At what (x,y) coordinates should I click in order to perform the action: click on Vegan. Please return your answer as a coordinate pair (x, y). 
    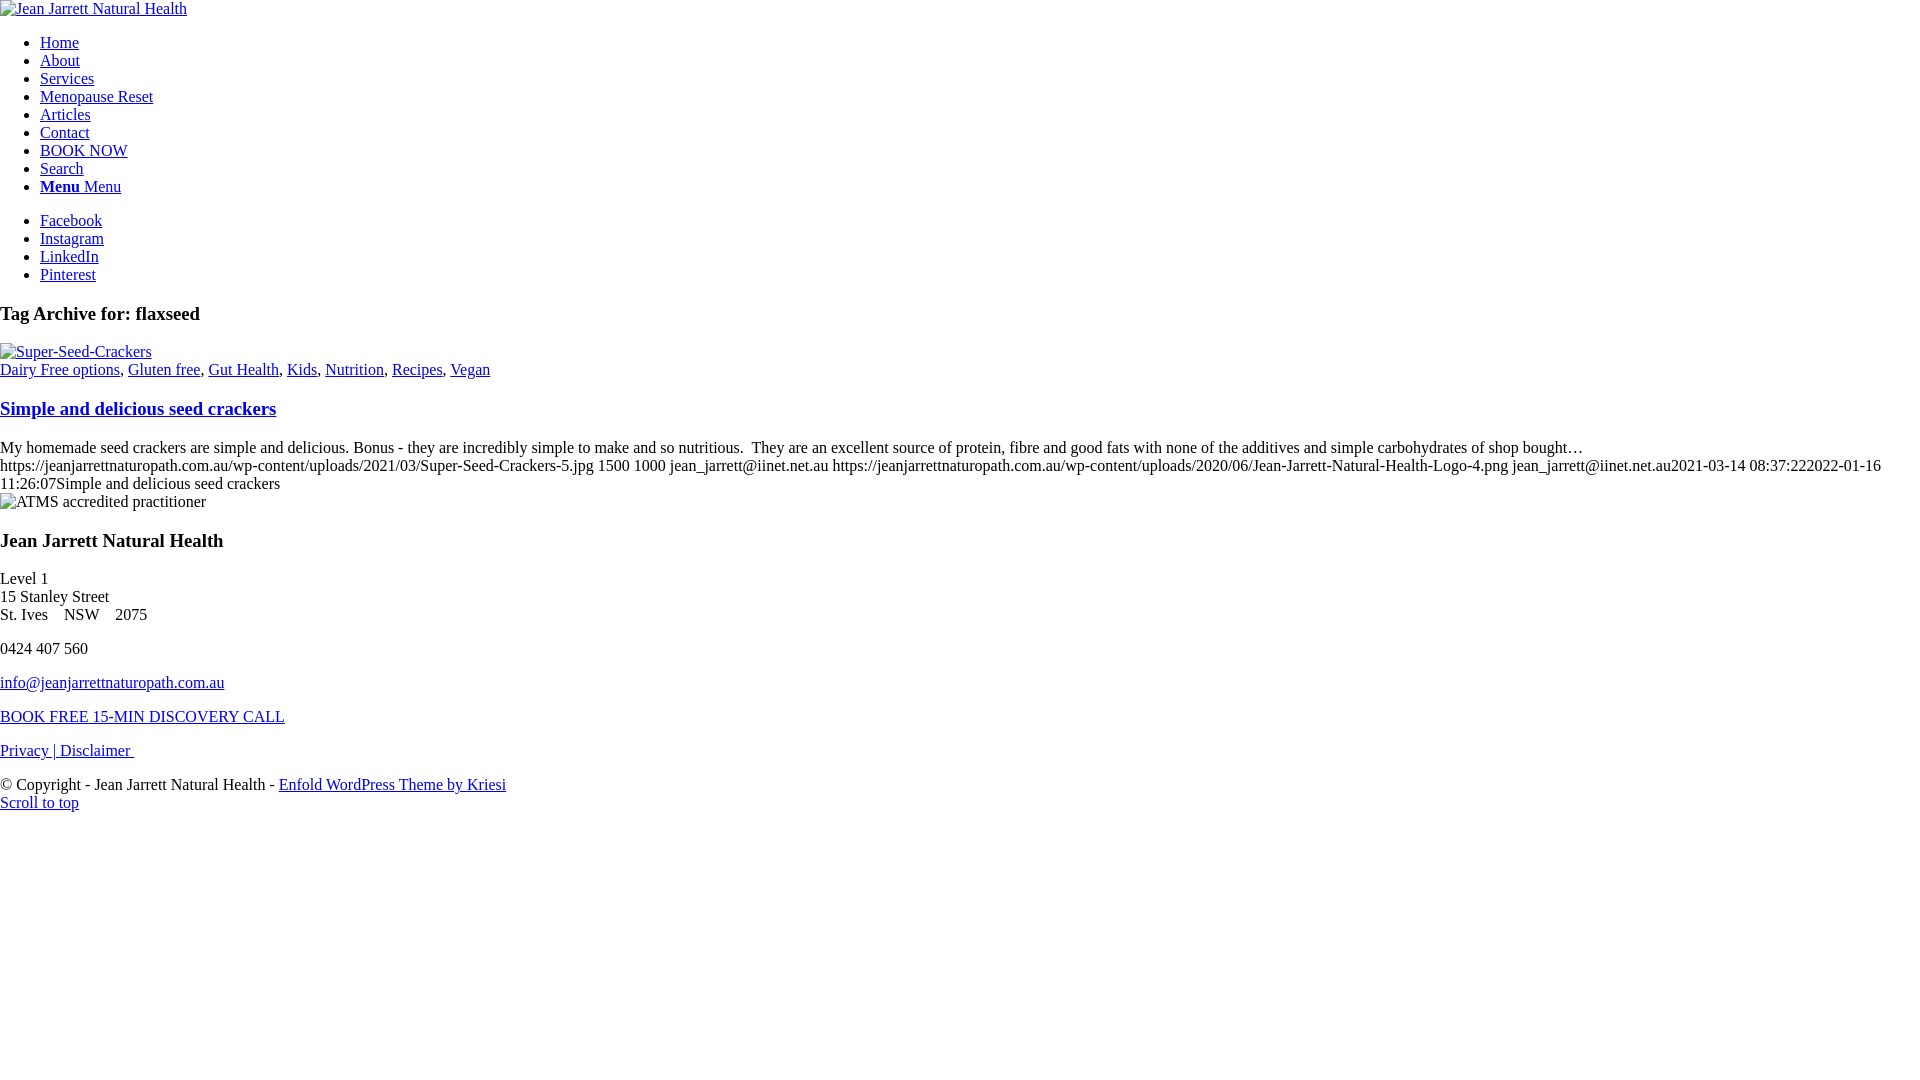
    Looking at the image, I should click on (470, 370).